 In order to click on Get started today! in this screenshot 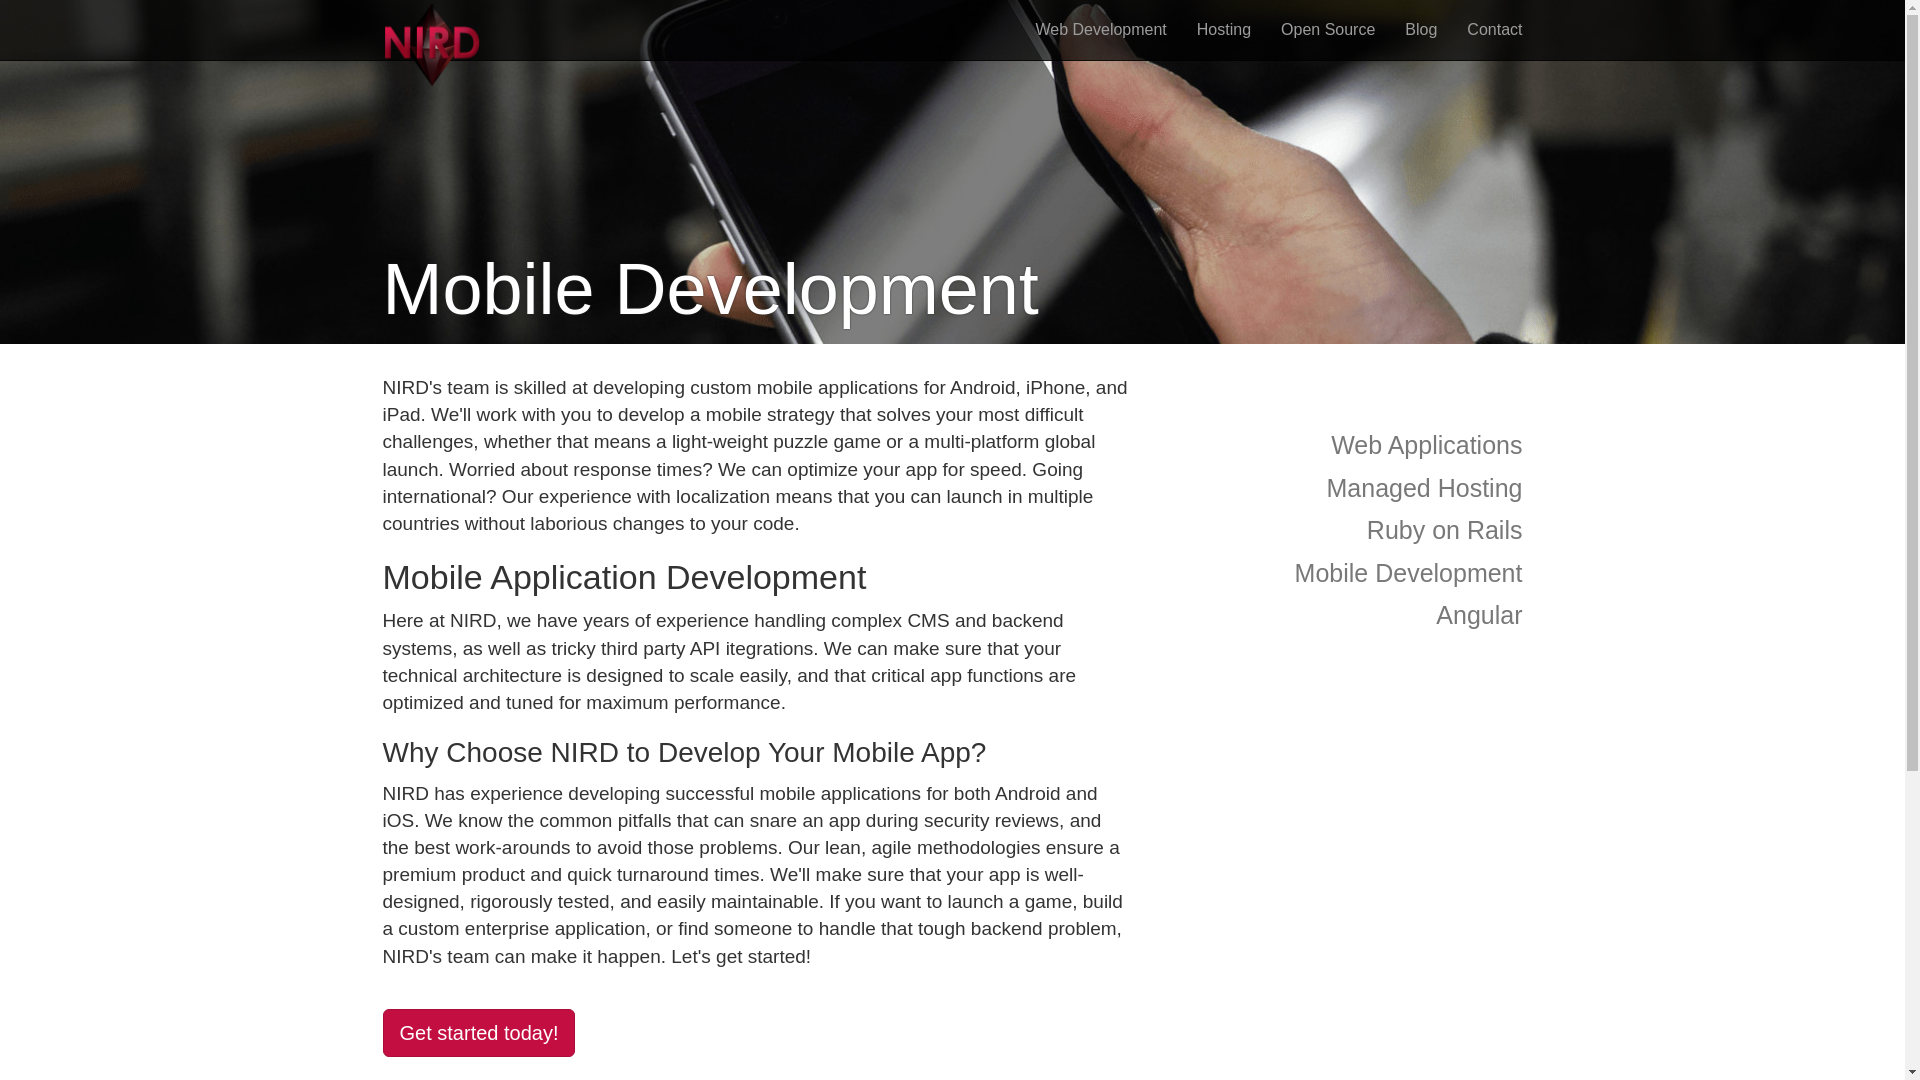, I will do `click(478, 1033)`.